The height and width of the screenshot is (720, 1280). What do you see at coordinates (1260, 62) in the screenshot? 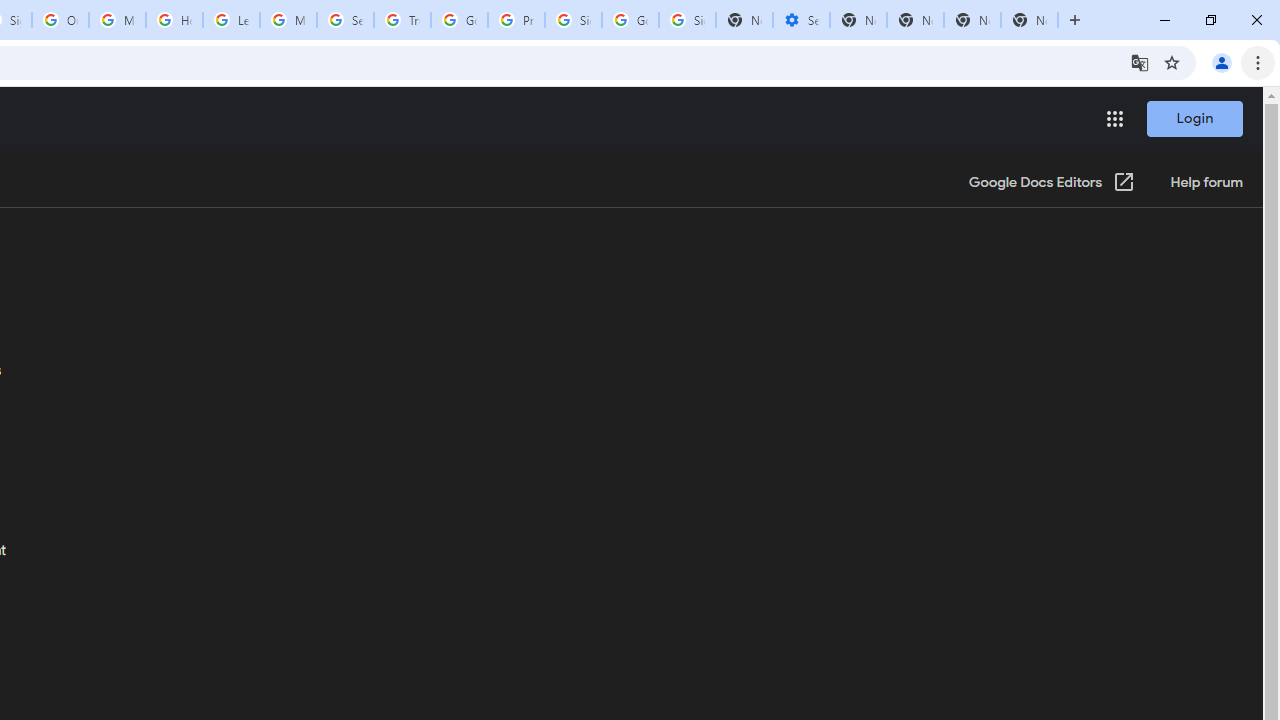
I see `Chrome` at bounding box center [1260, 62].